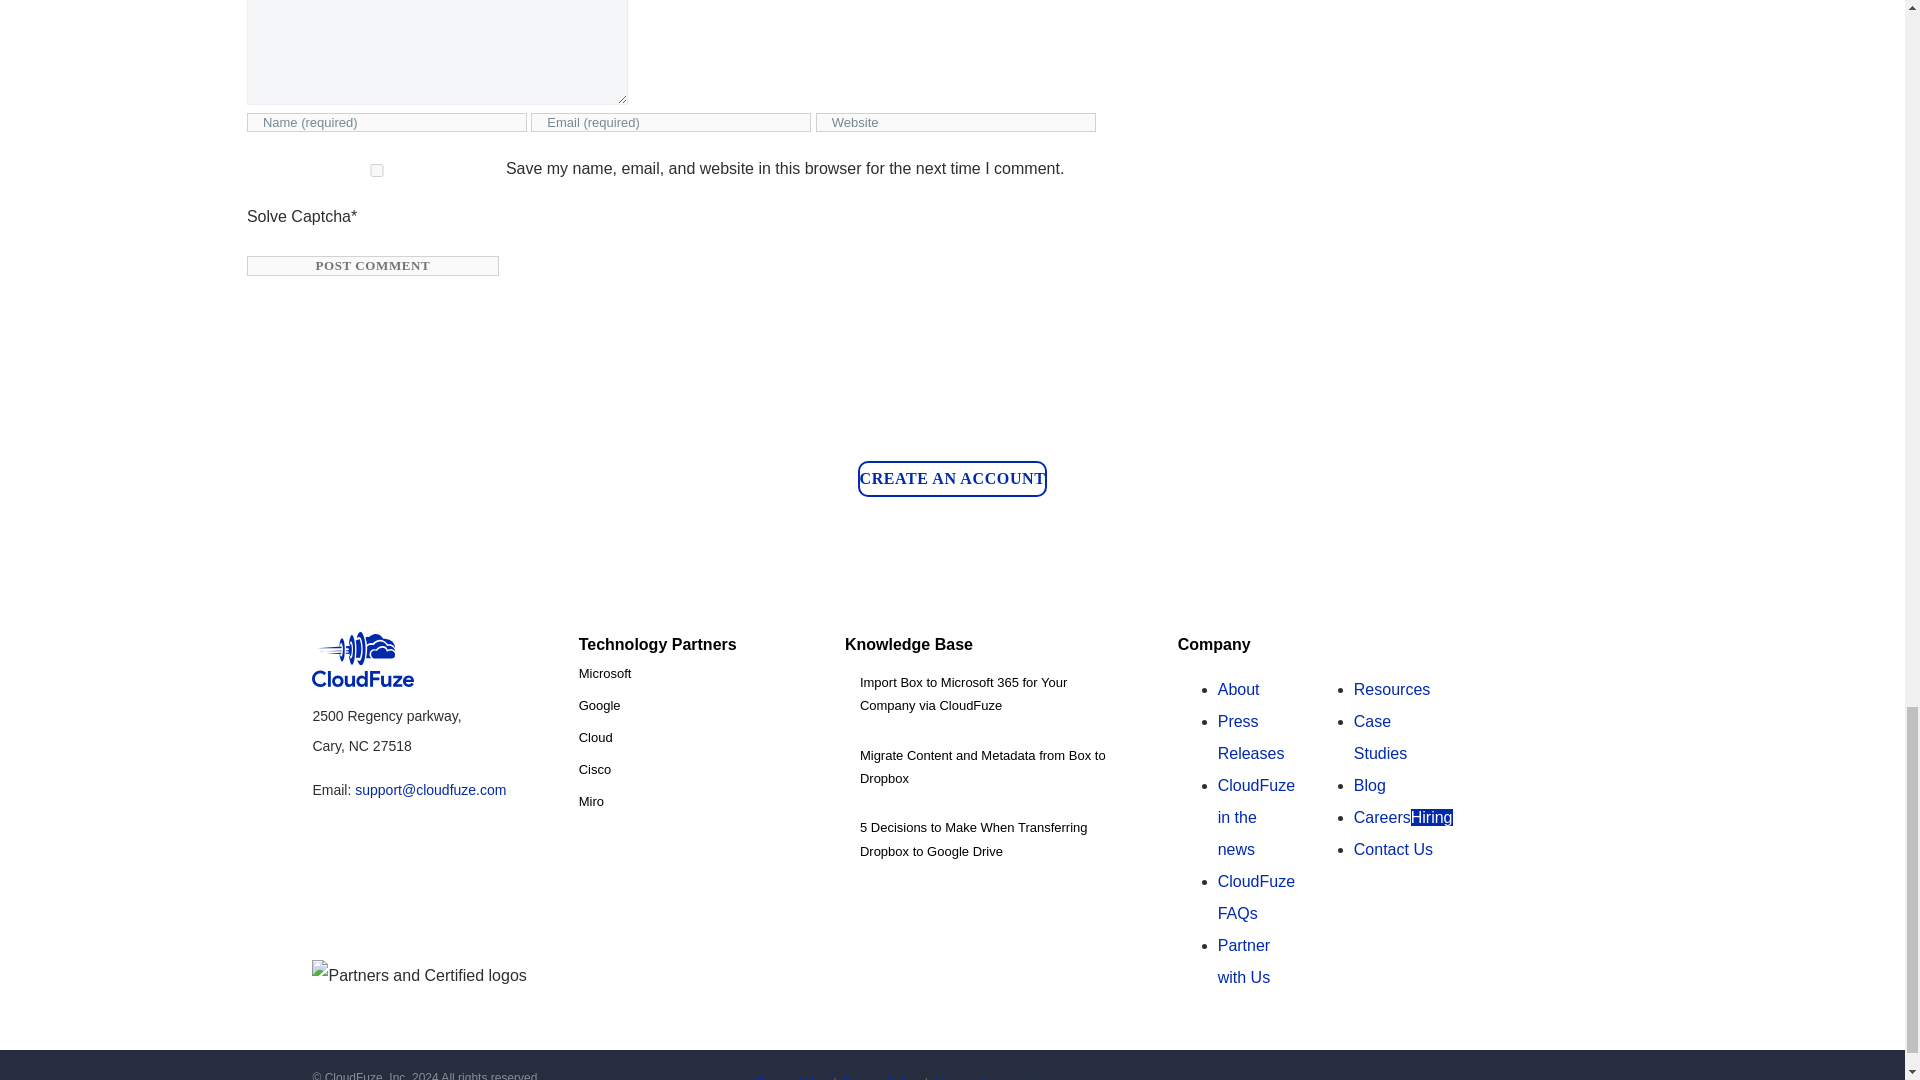 The height and width of the screenshot is (1080, 1920). I want to click on Post Comment, so click(373, 266).